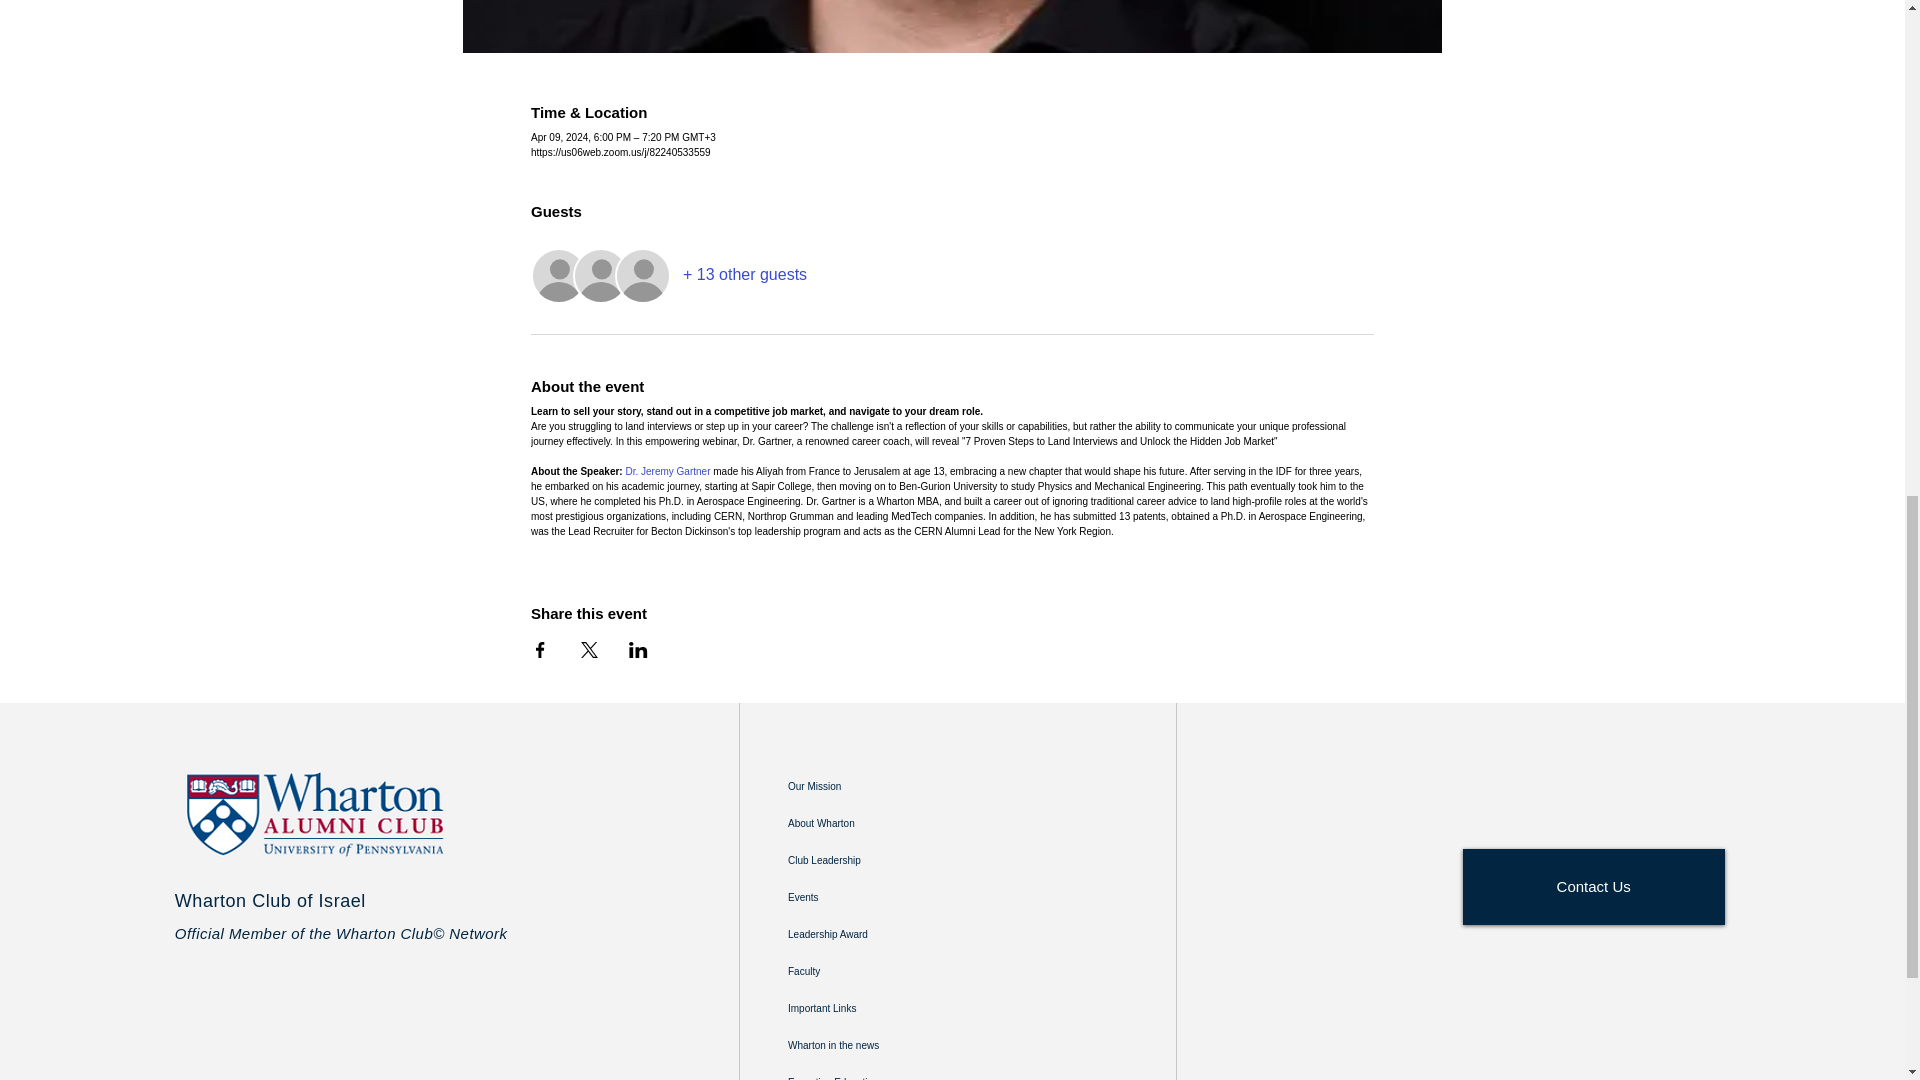 This screenshot has height=1080, width=1920. What do you see at coordinates (668, 471) in the screenshot?
I see `Dr. Jeremy Gartner` at bounding box center [668, 471].